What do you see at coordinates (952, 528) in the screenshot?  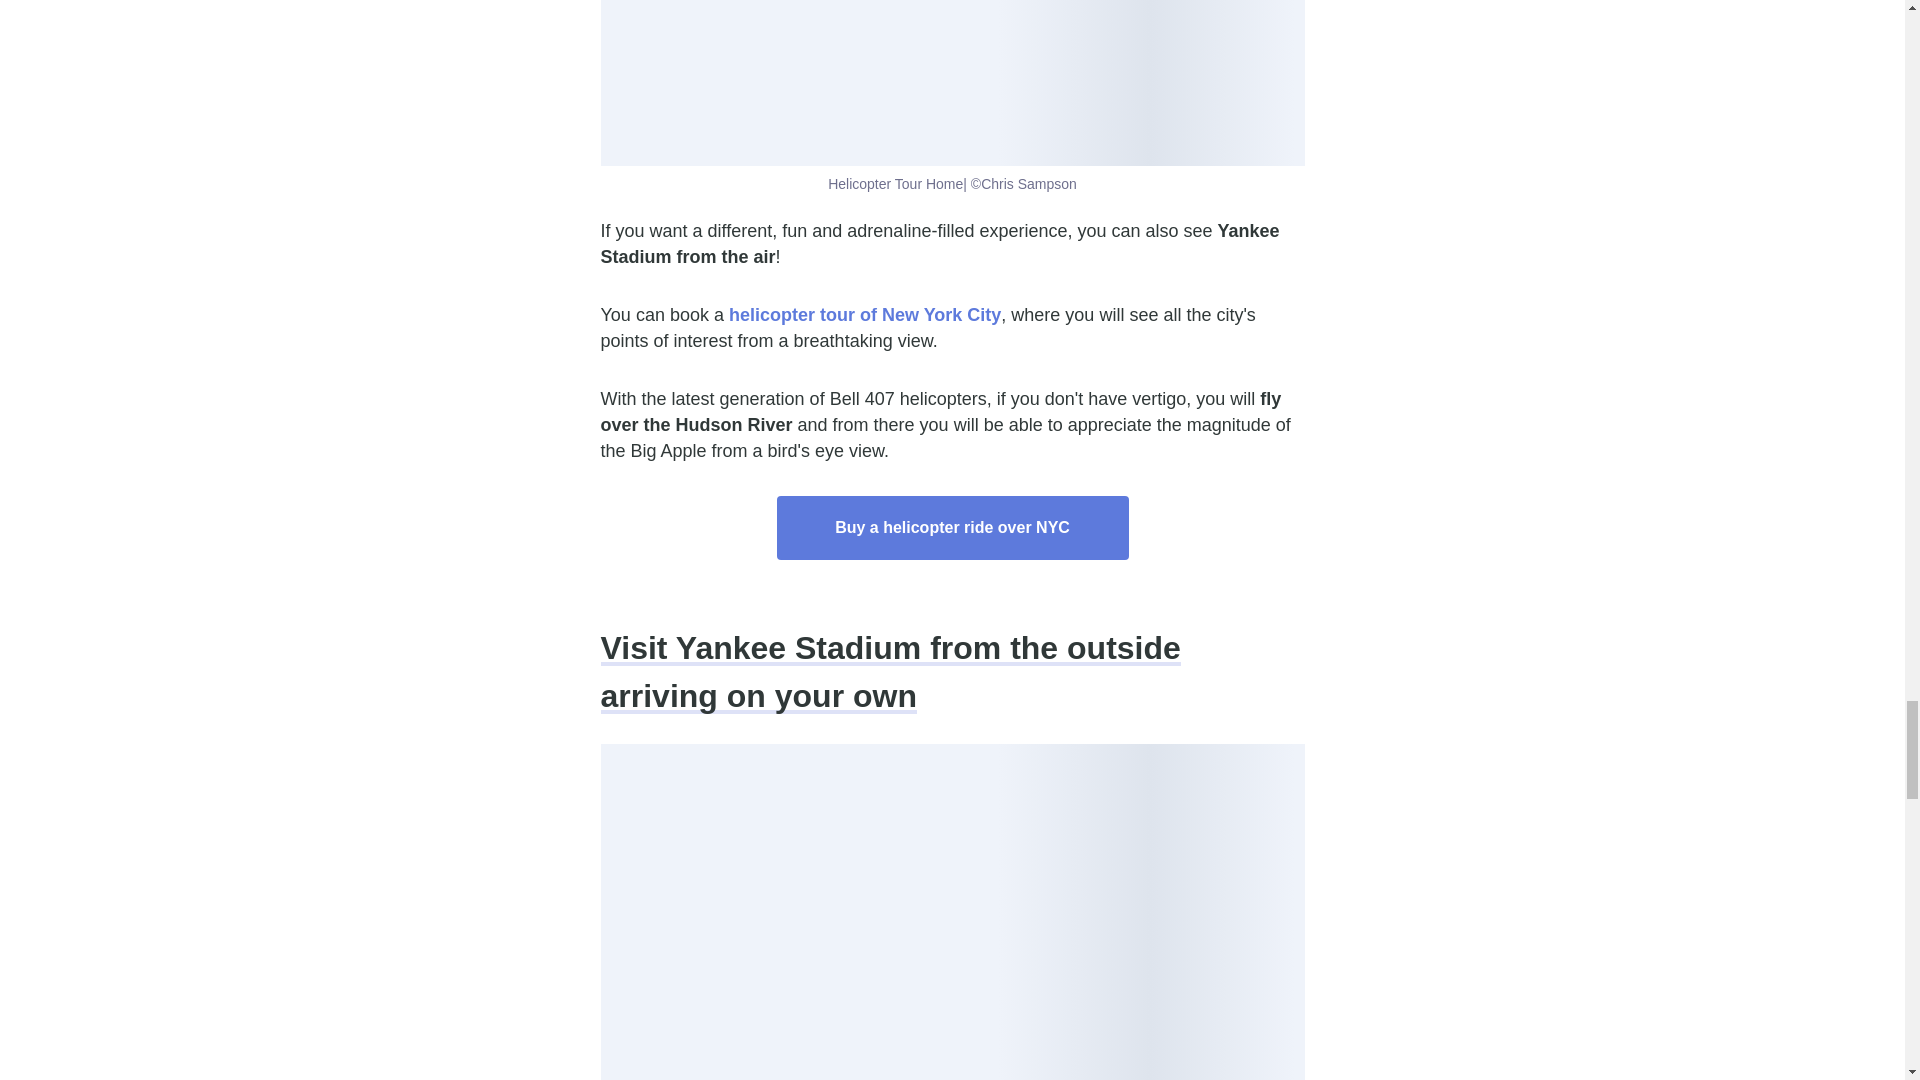 I see `Buy a helicopter ride over NYC` at bounding box center [952, 528].